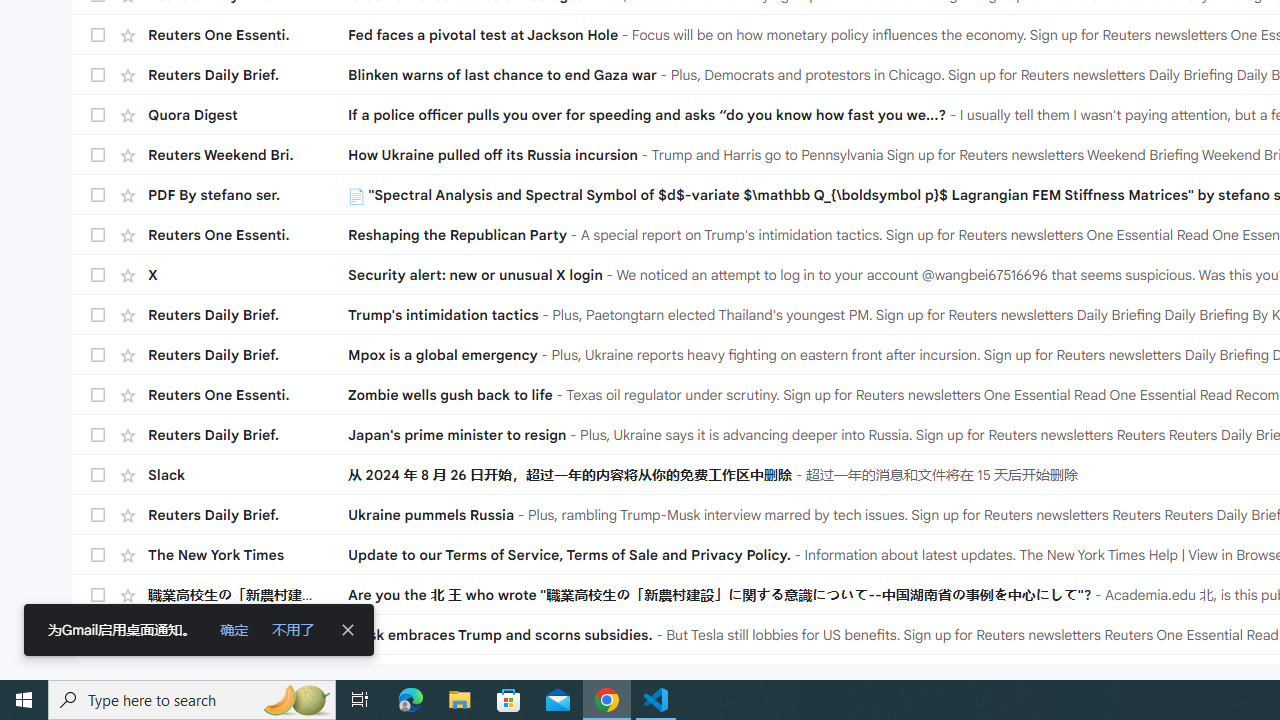 The image size is (1280, 720). What do you see at coordinates (248, 274) in the screenshot?
I see `X` at bounding box center [248, 274].